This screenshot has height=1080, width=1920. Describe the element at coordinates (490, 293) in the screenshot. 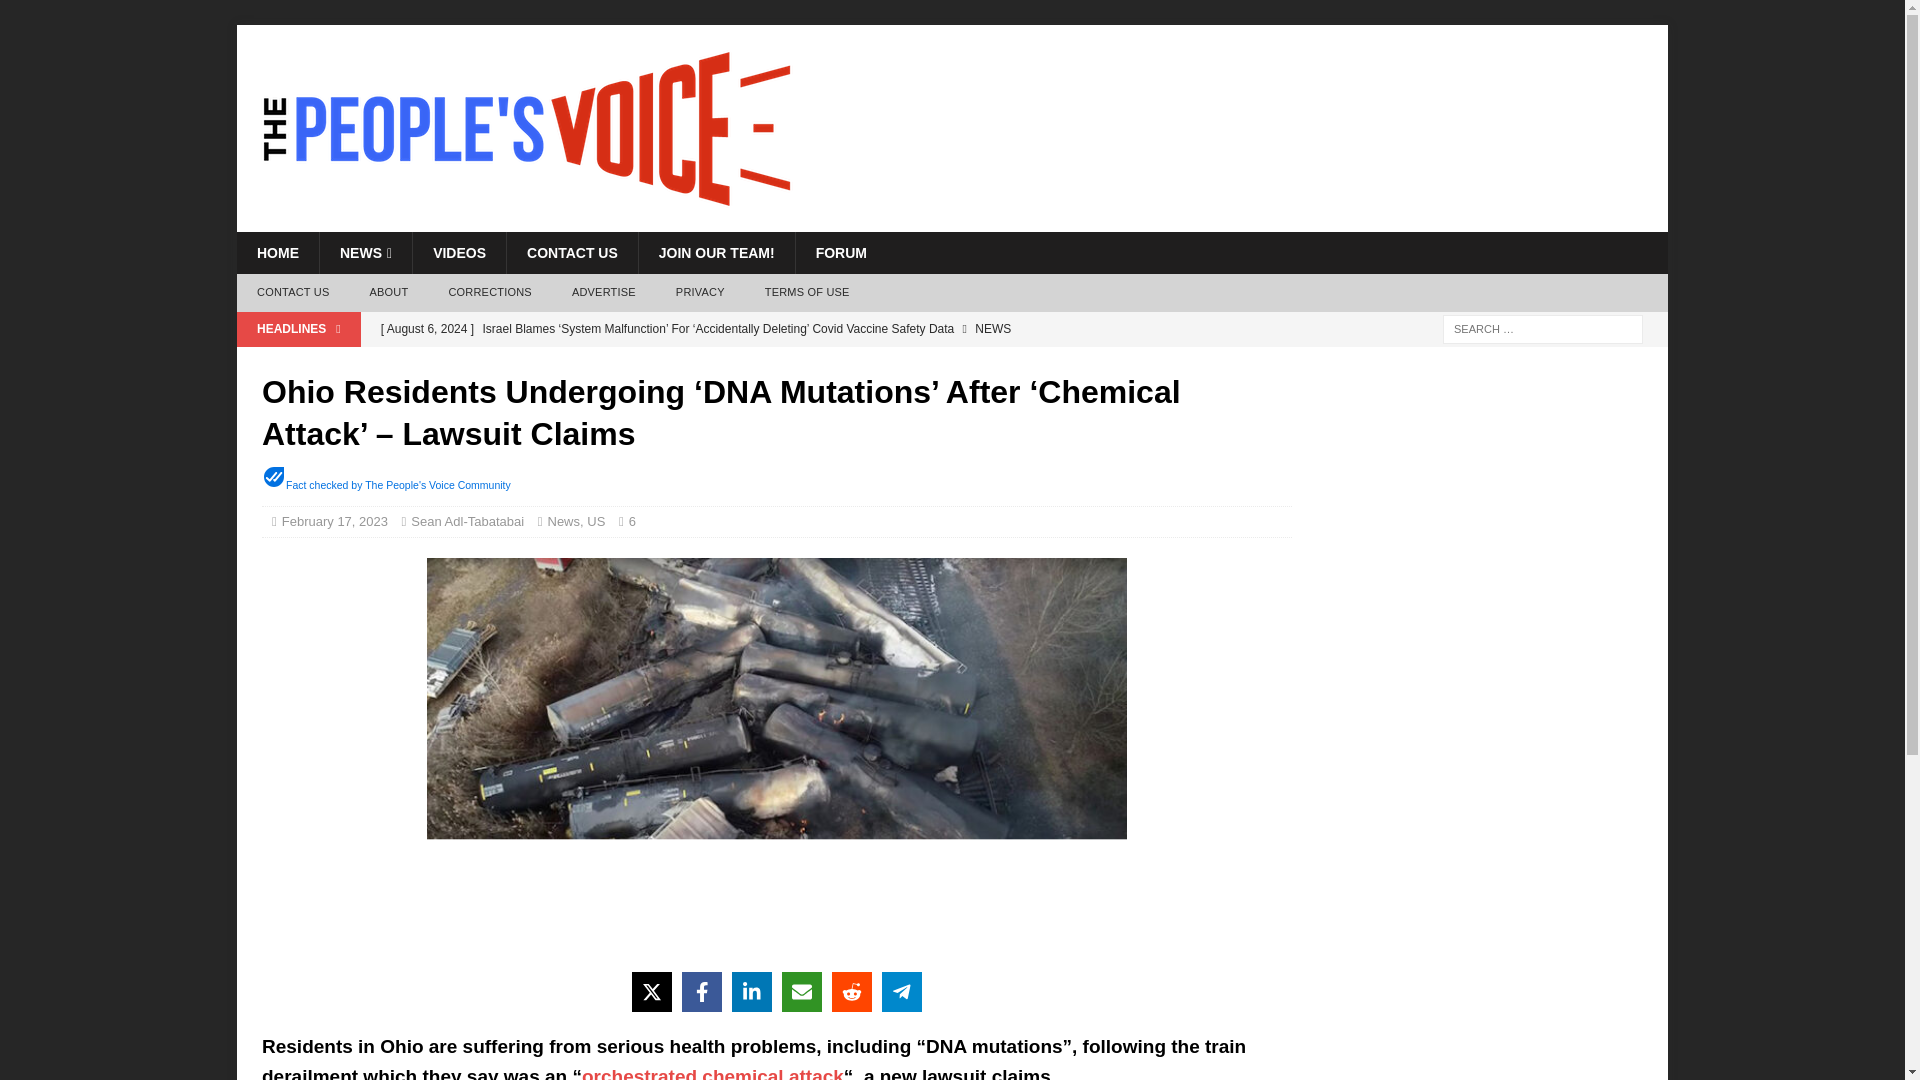

I see `CORRECTIONS` at that location.